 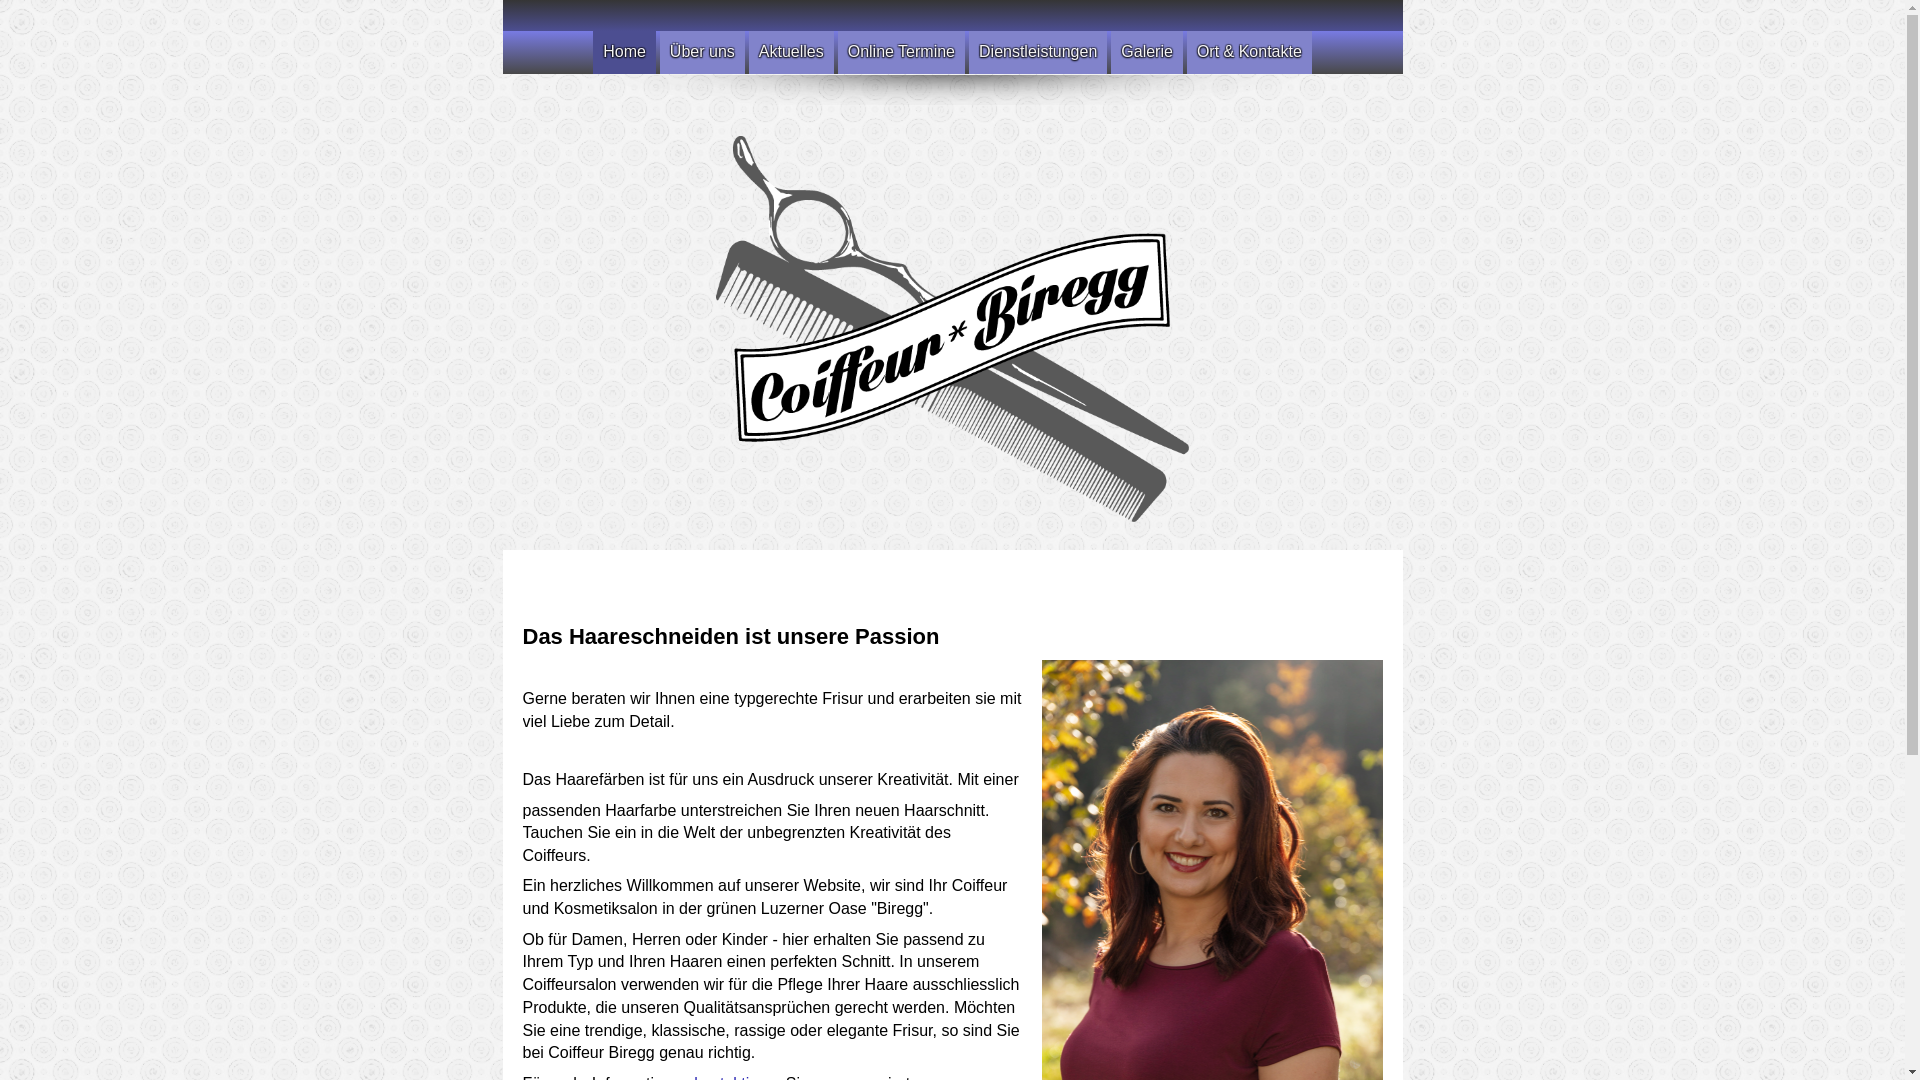 I want to click on Home, so click(x=624, y=52).